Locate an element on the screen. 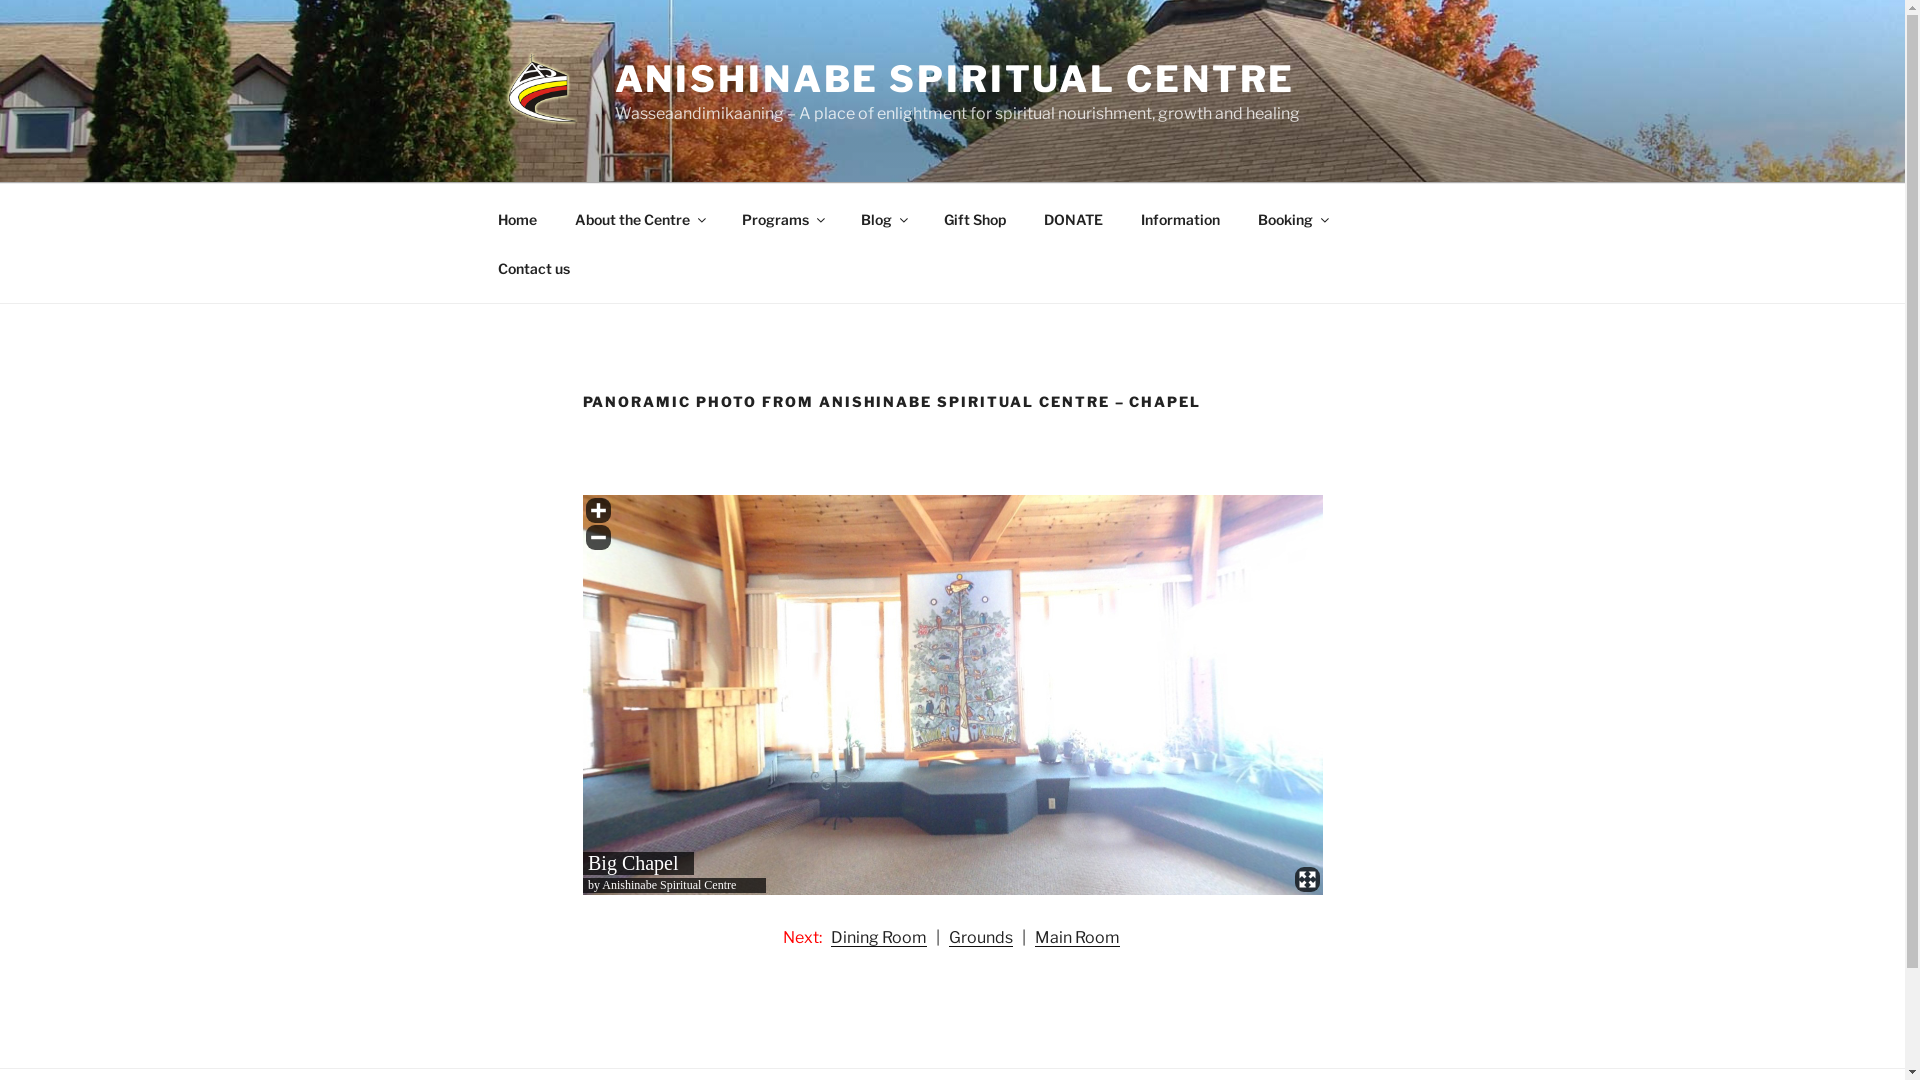 Image resolution: width=1920 pixels, height=1080 pixels. pannellum panorama viewer is located at coordinates (952, 695).